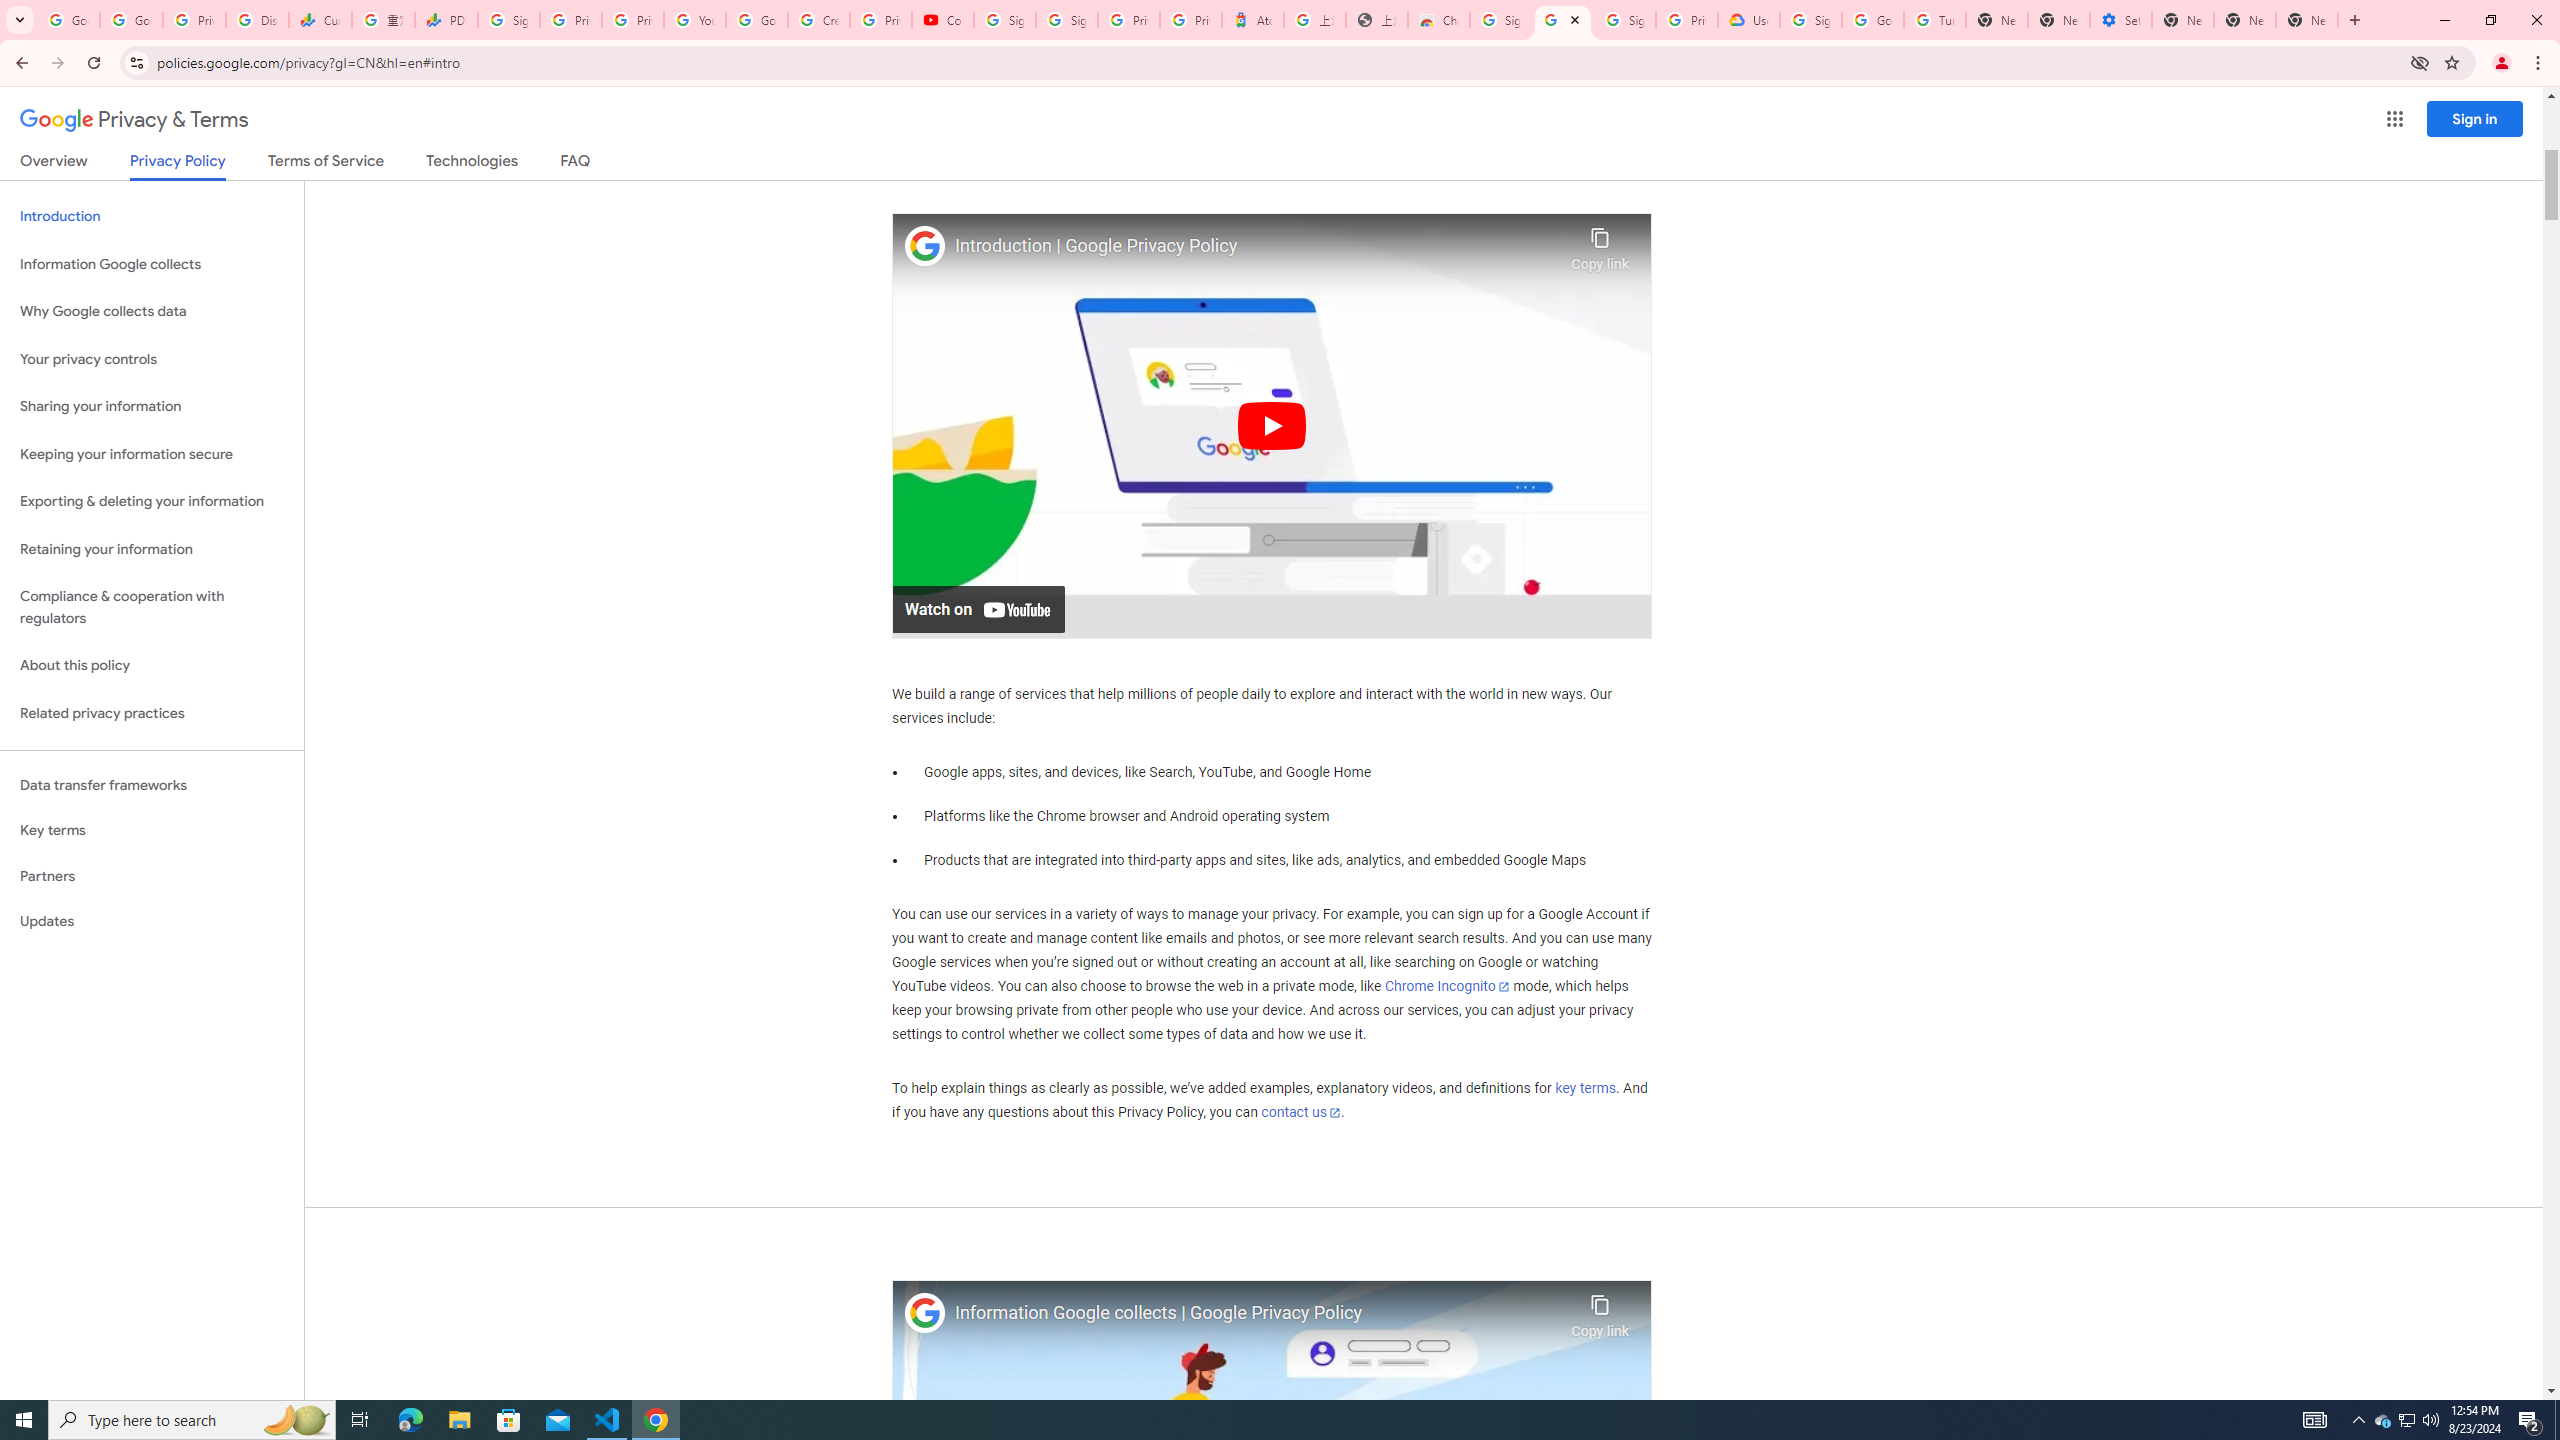  I want to click on Photo image of Google, so click(925, 1313).